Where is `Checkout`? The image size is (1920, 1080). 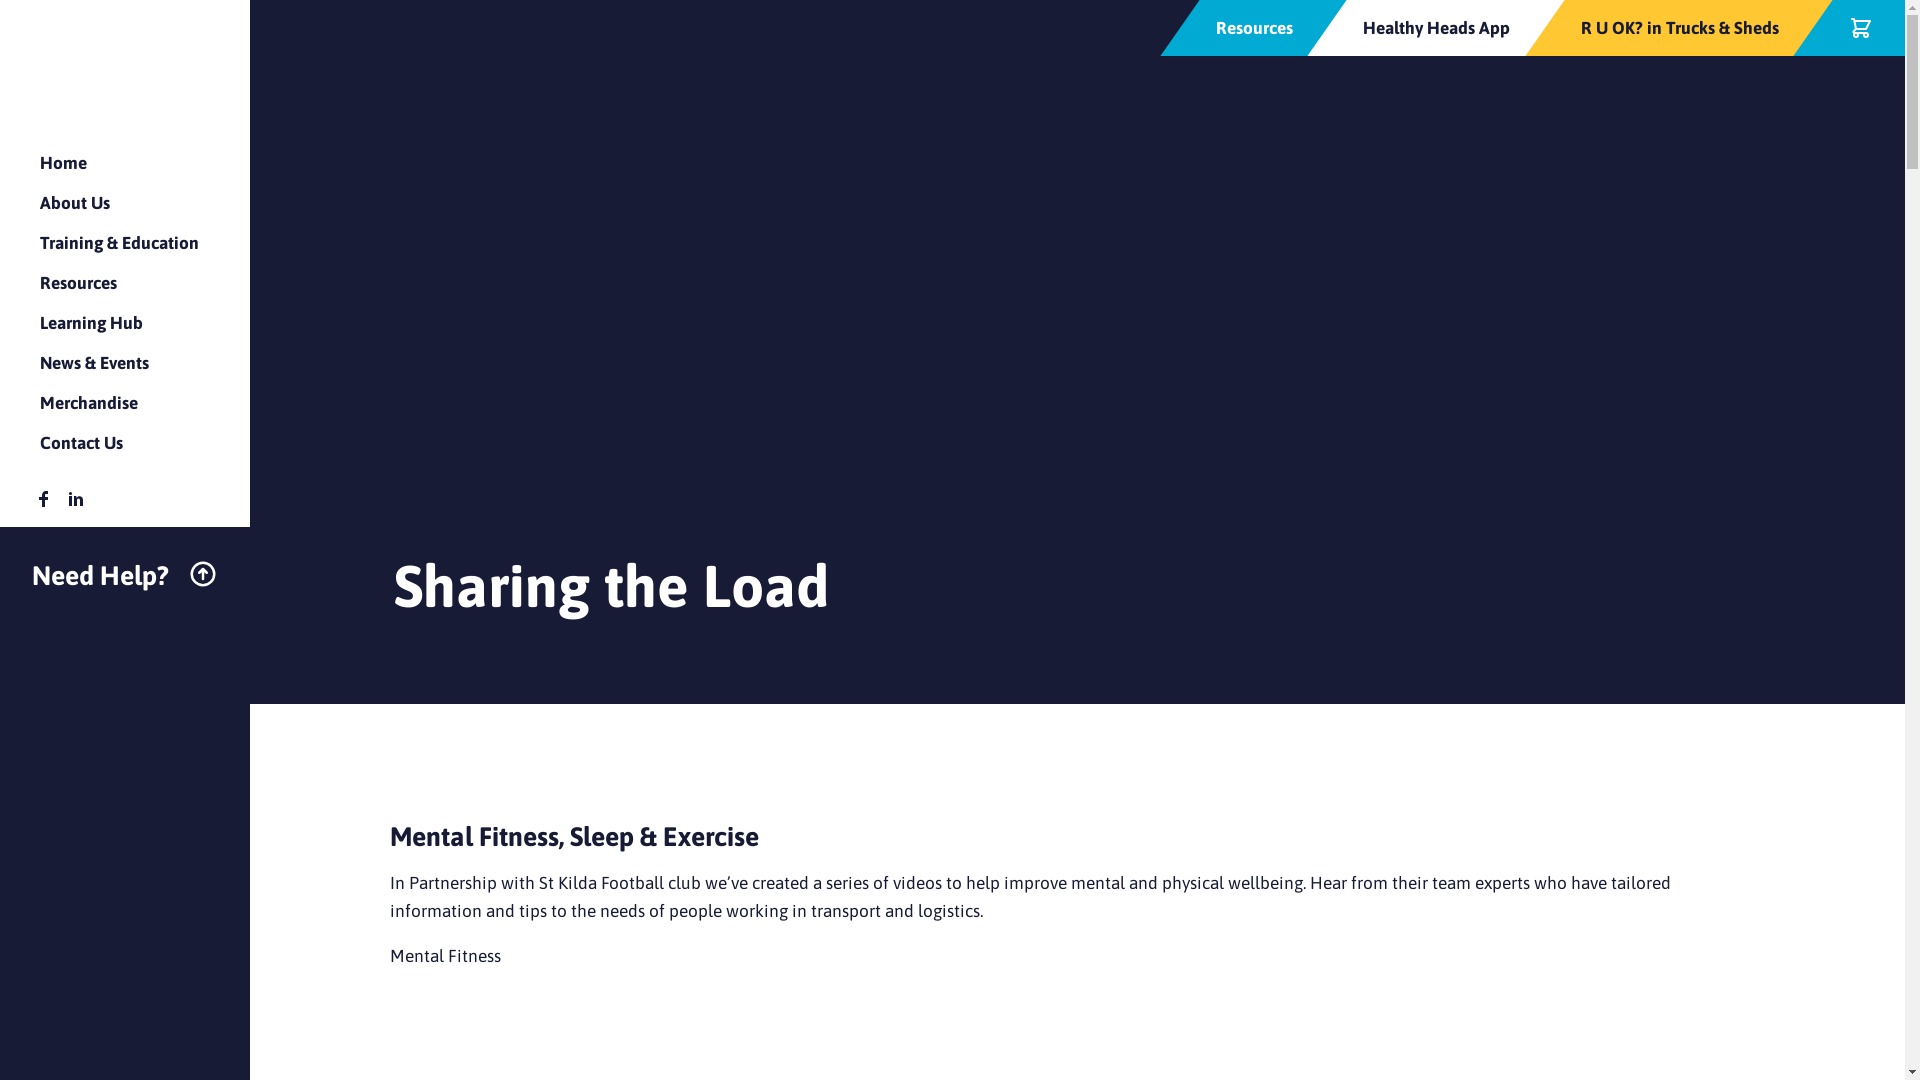
Checkout is located at coordinates (1861, 28).